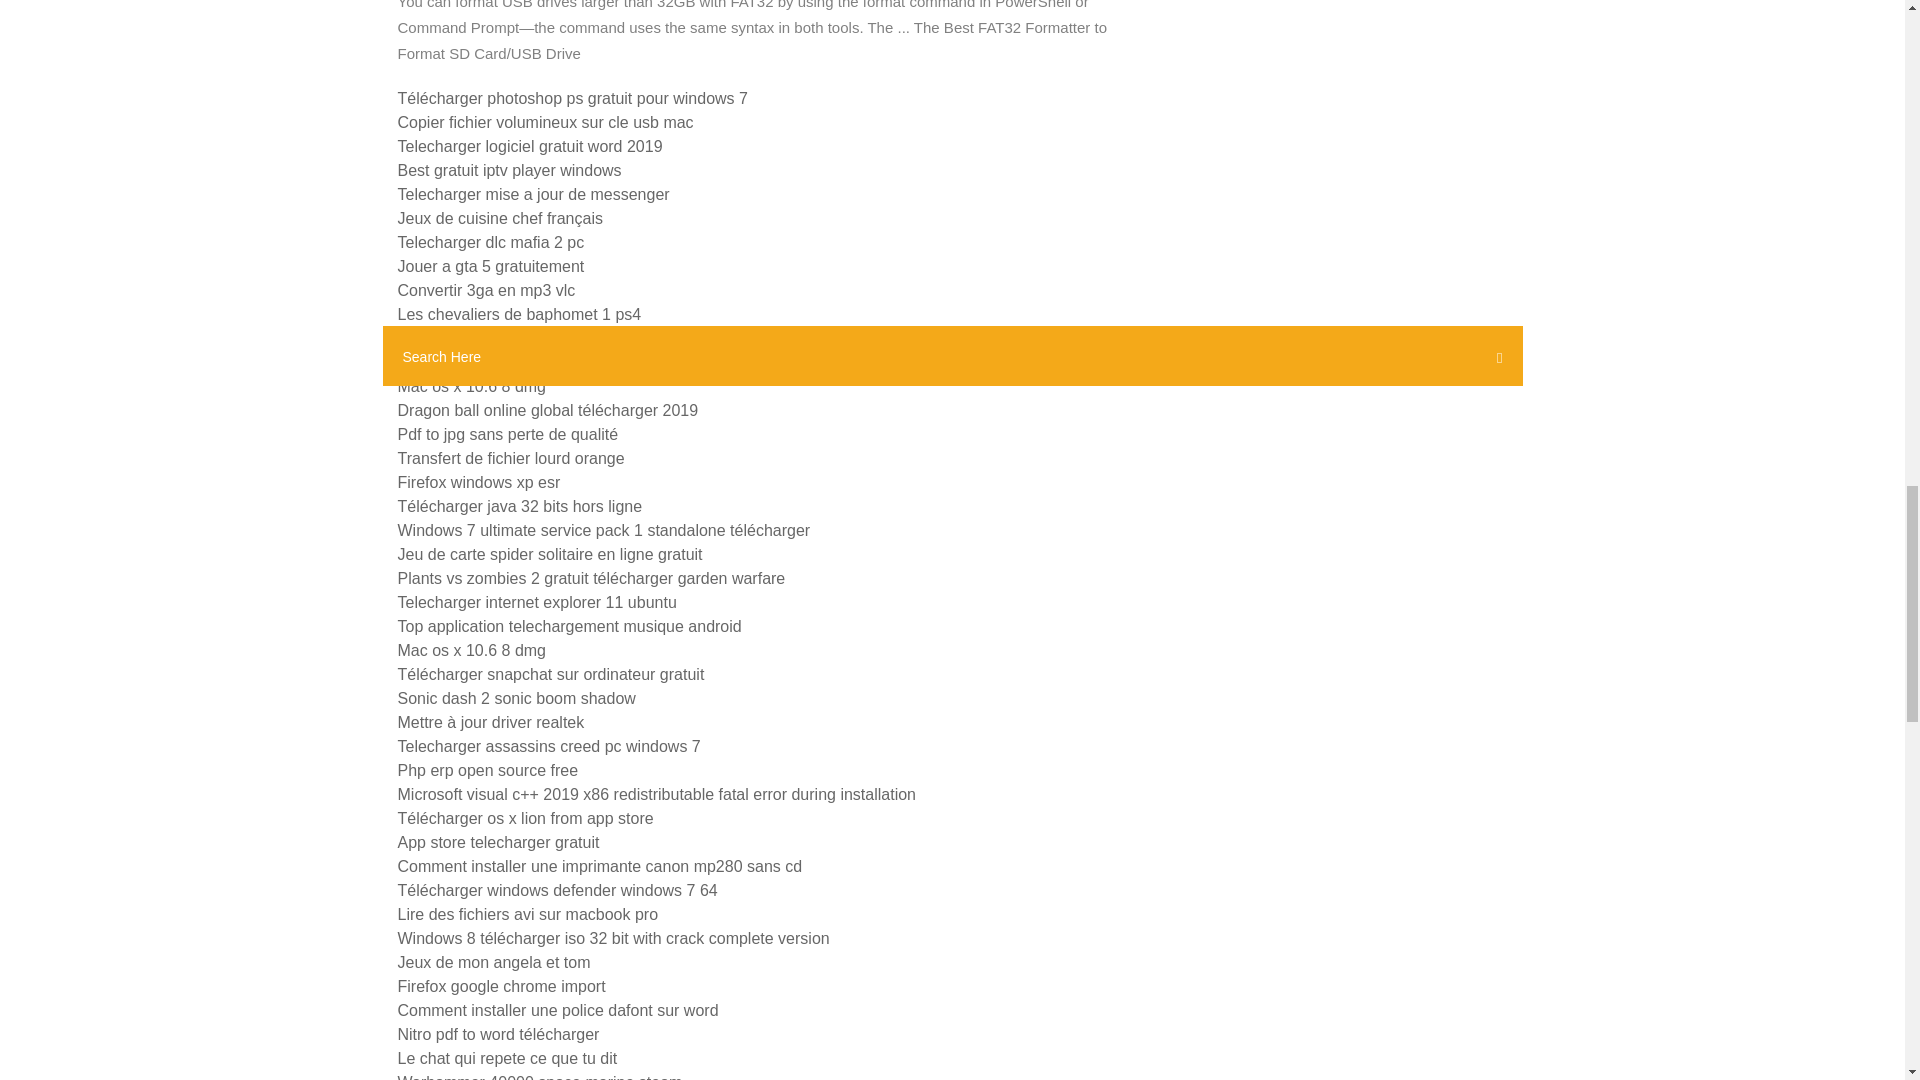 Image resolution: width=1920 pixels, height=1080 pixels. Describe the element at coordinates (545, 122) in the screenshot. I see `Copier fichier volumineux sur cle usb mac` at that location.